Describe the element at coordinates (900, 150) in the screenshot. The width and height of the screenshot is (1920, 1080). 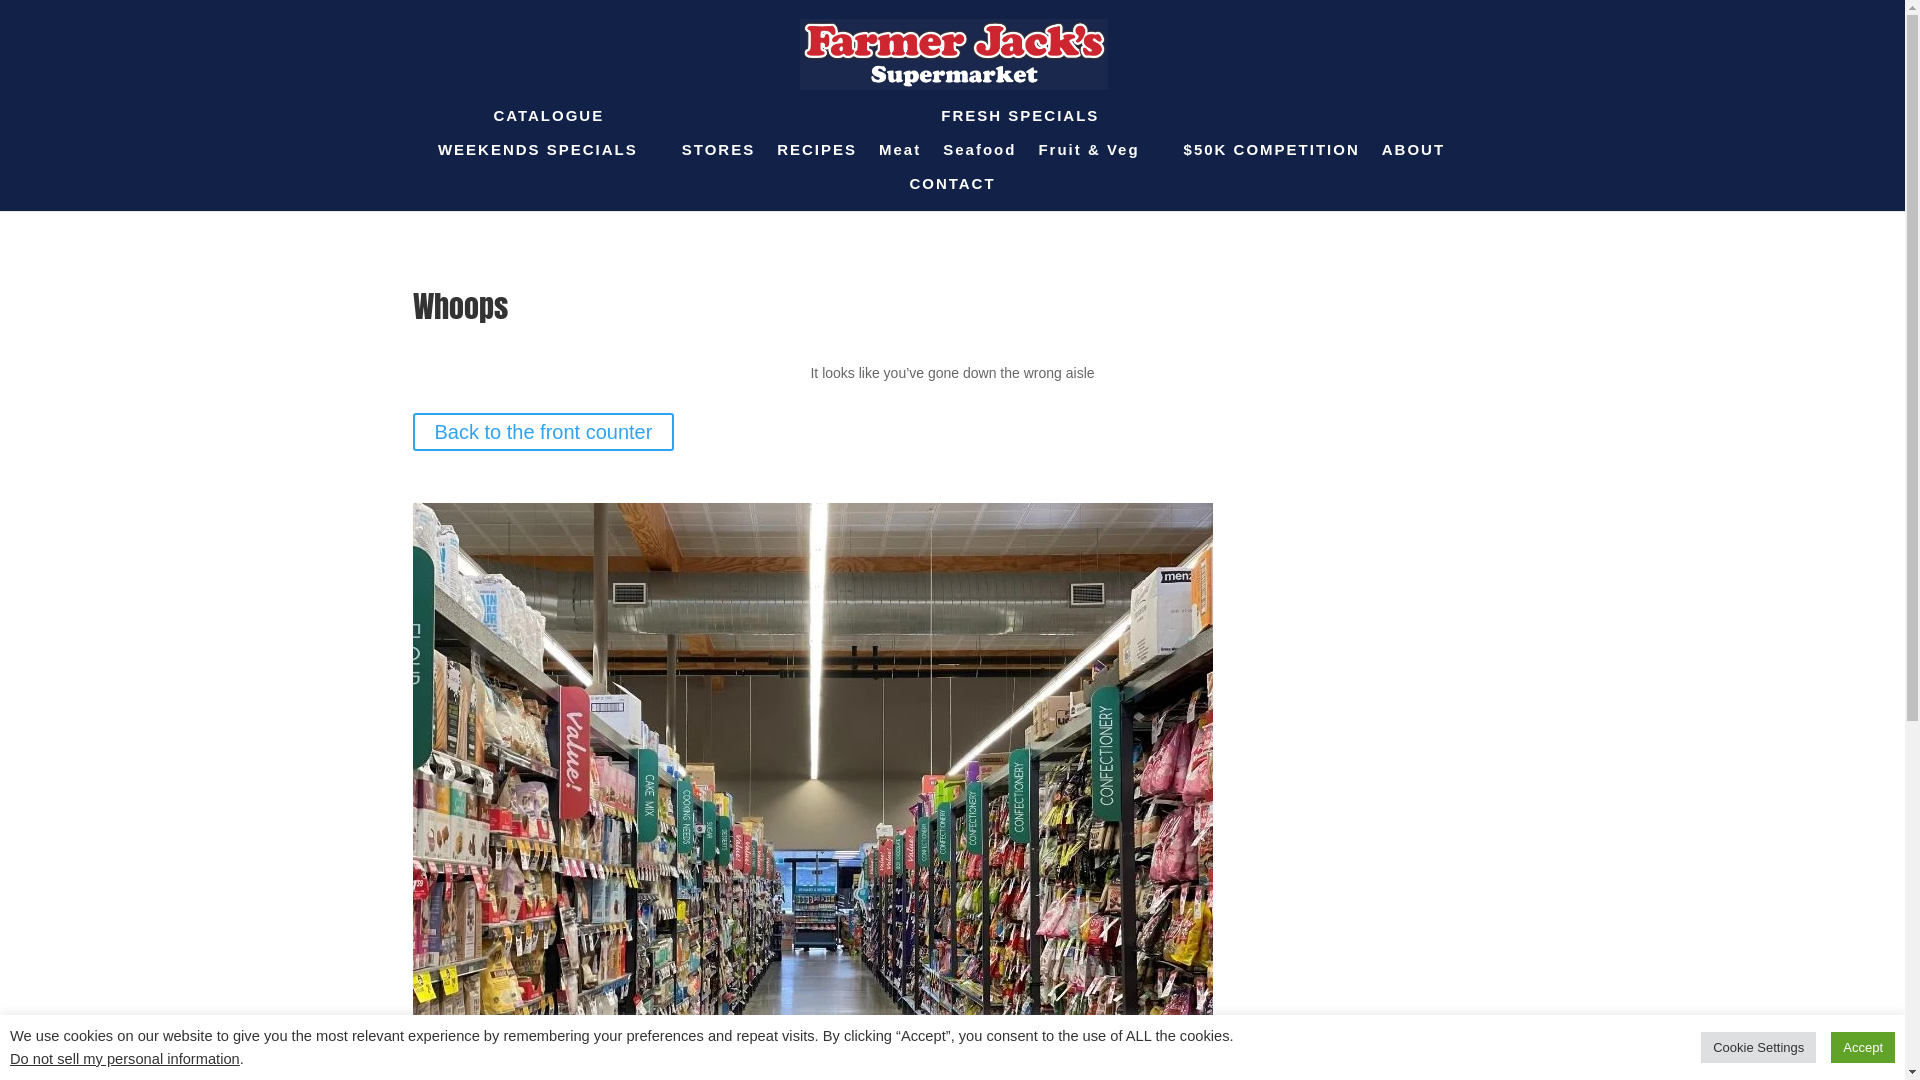
I see `Meat` at that location.